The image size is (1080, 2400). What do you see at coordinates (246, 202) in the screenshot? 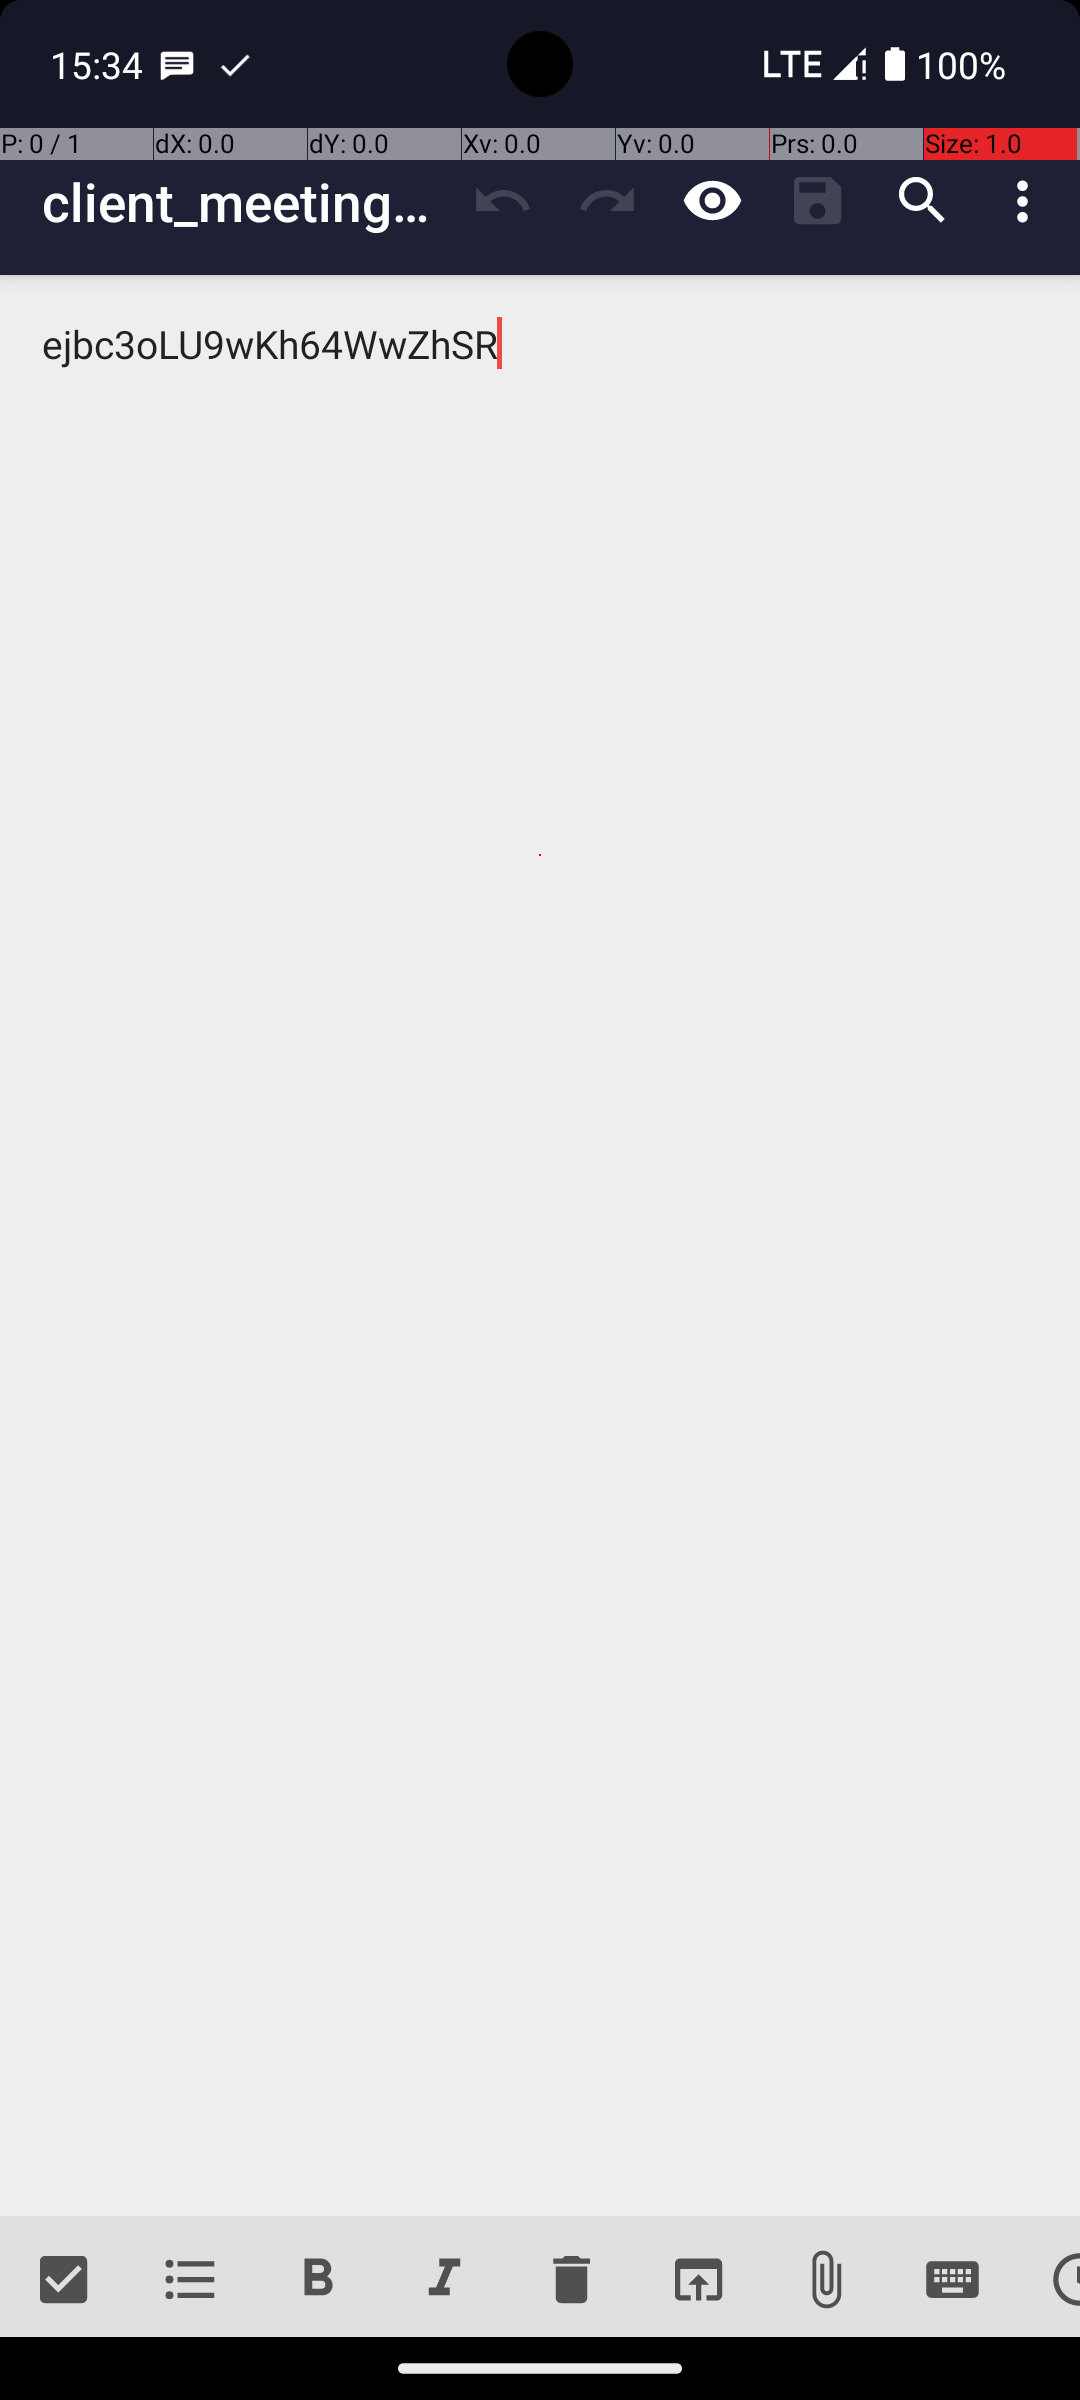
I see `client_meetings_schedule_2023_08_13` at bounding box center [246, 202].